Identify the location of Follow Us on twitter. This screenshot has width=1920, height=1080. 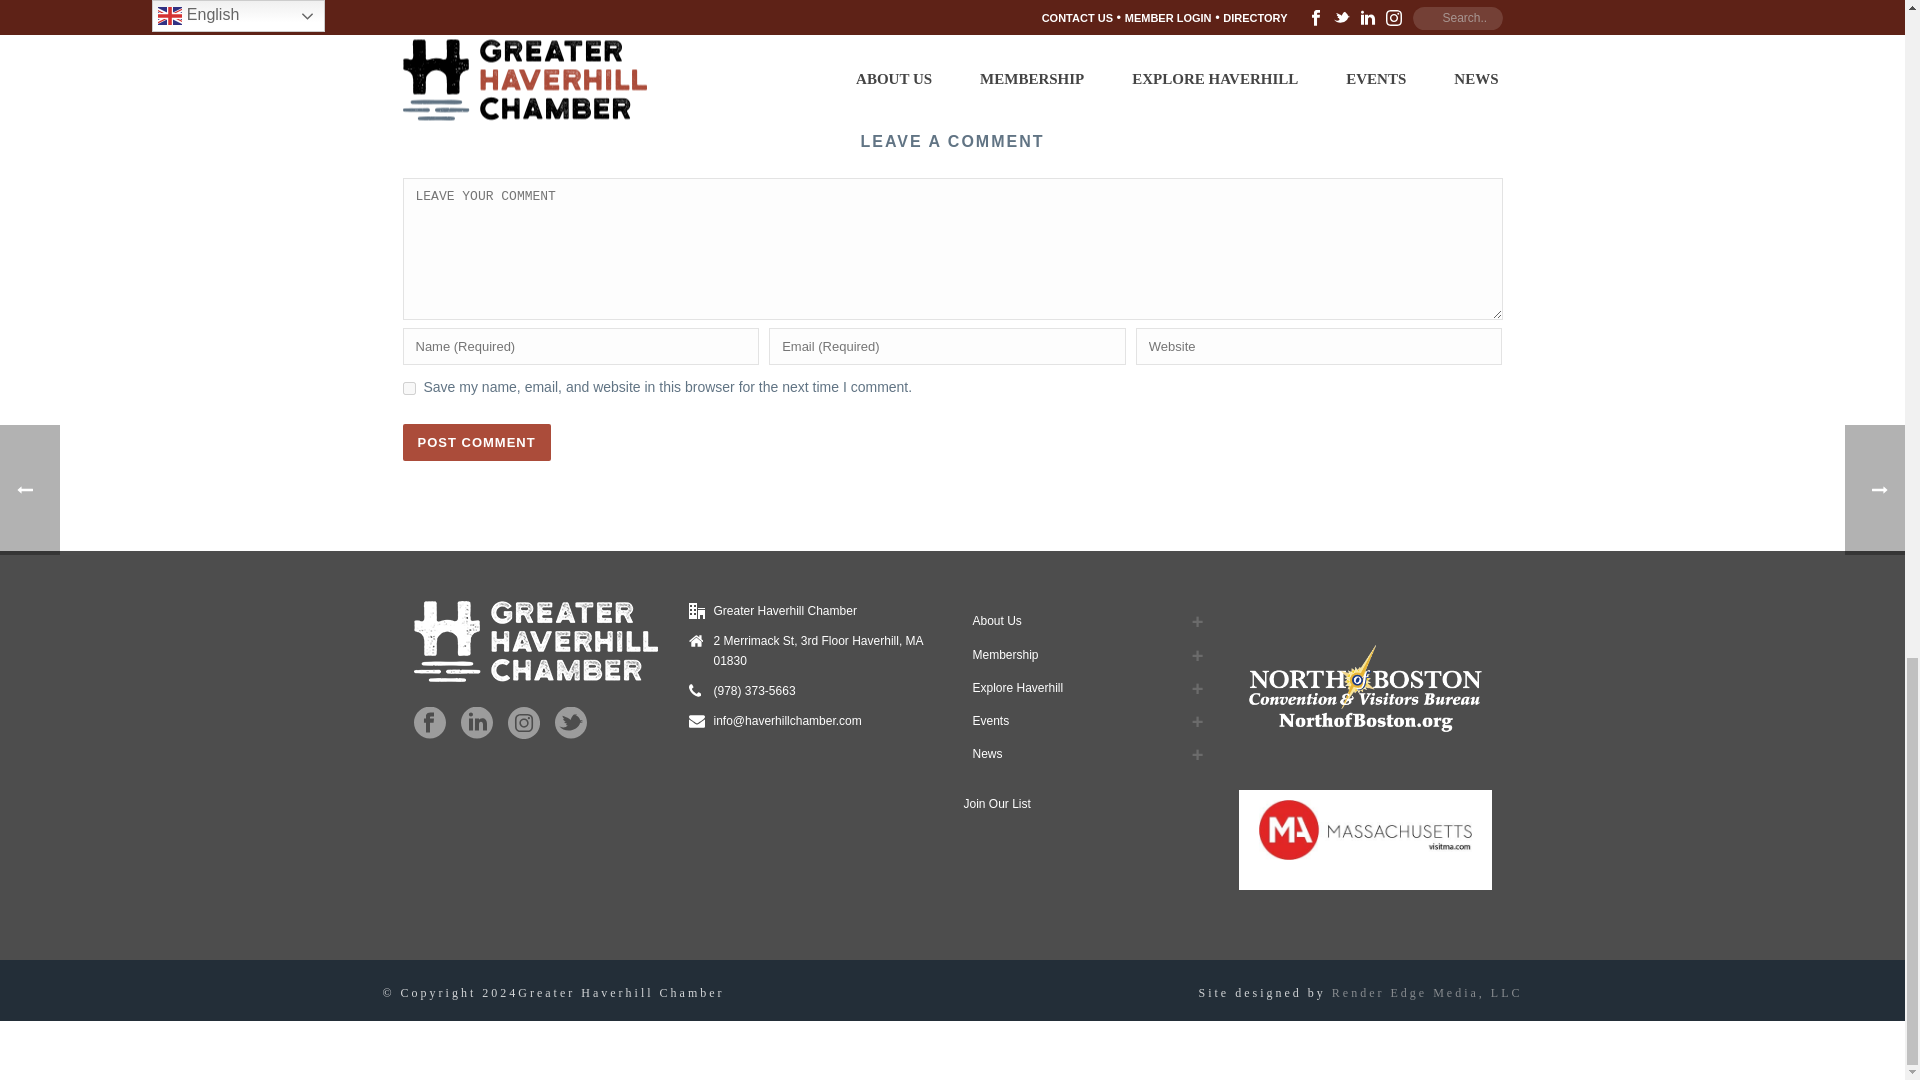
(570, 724).